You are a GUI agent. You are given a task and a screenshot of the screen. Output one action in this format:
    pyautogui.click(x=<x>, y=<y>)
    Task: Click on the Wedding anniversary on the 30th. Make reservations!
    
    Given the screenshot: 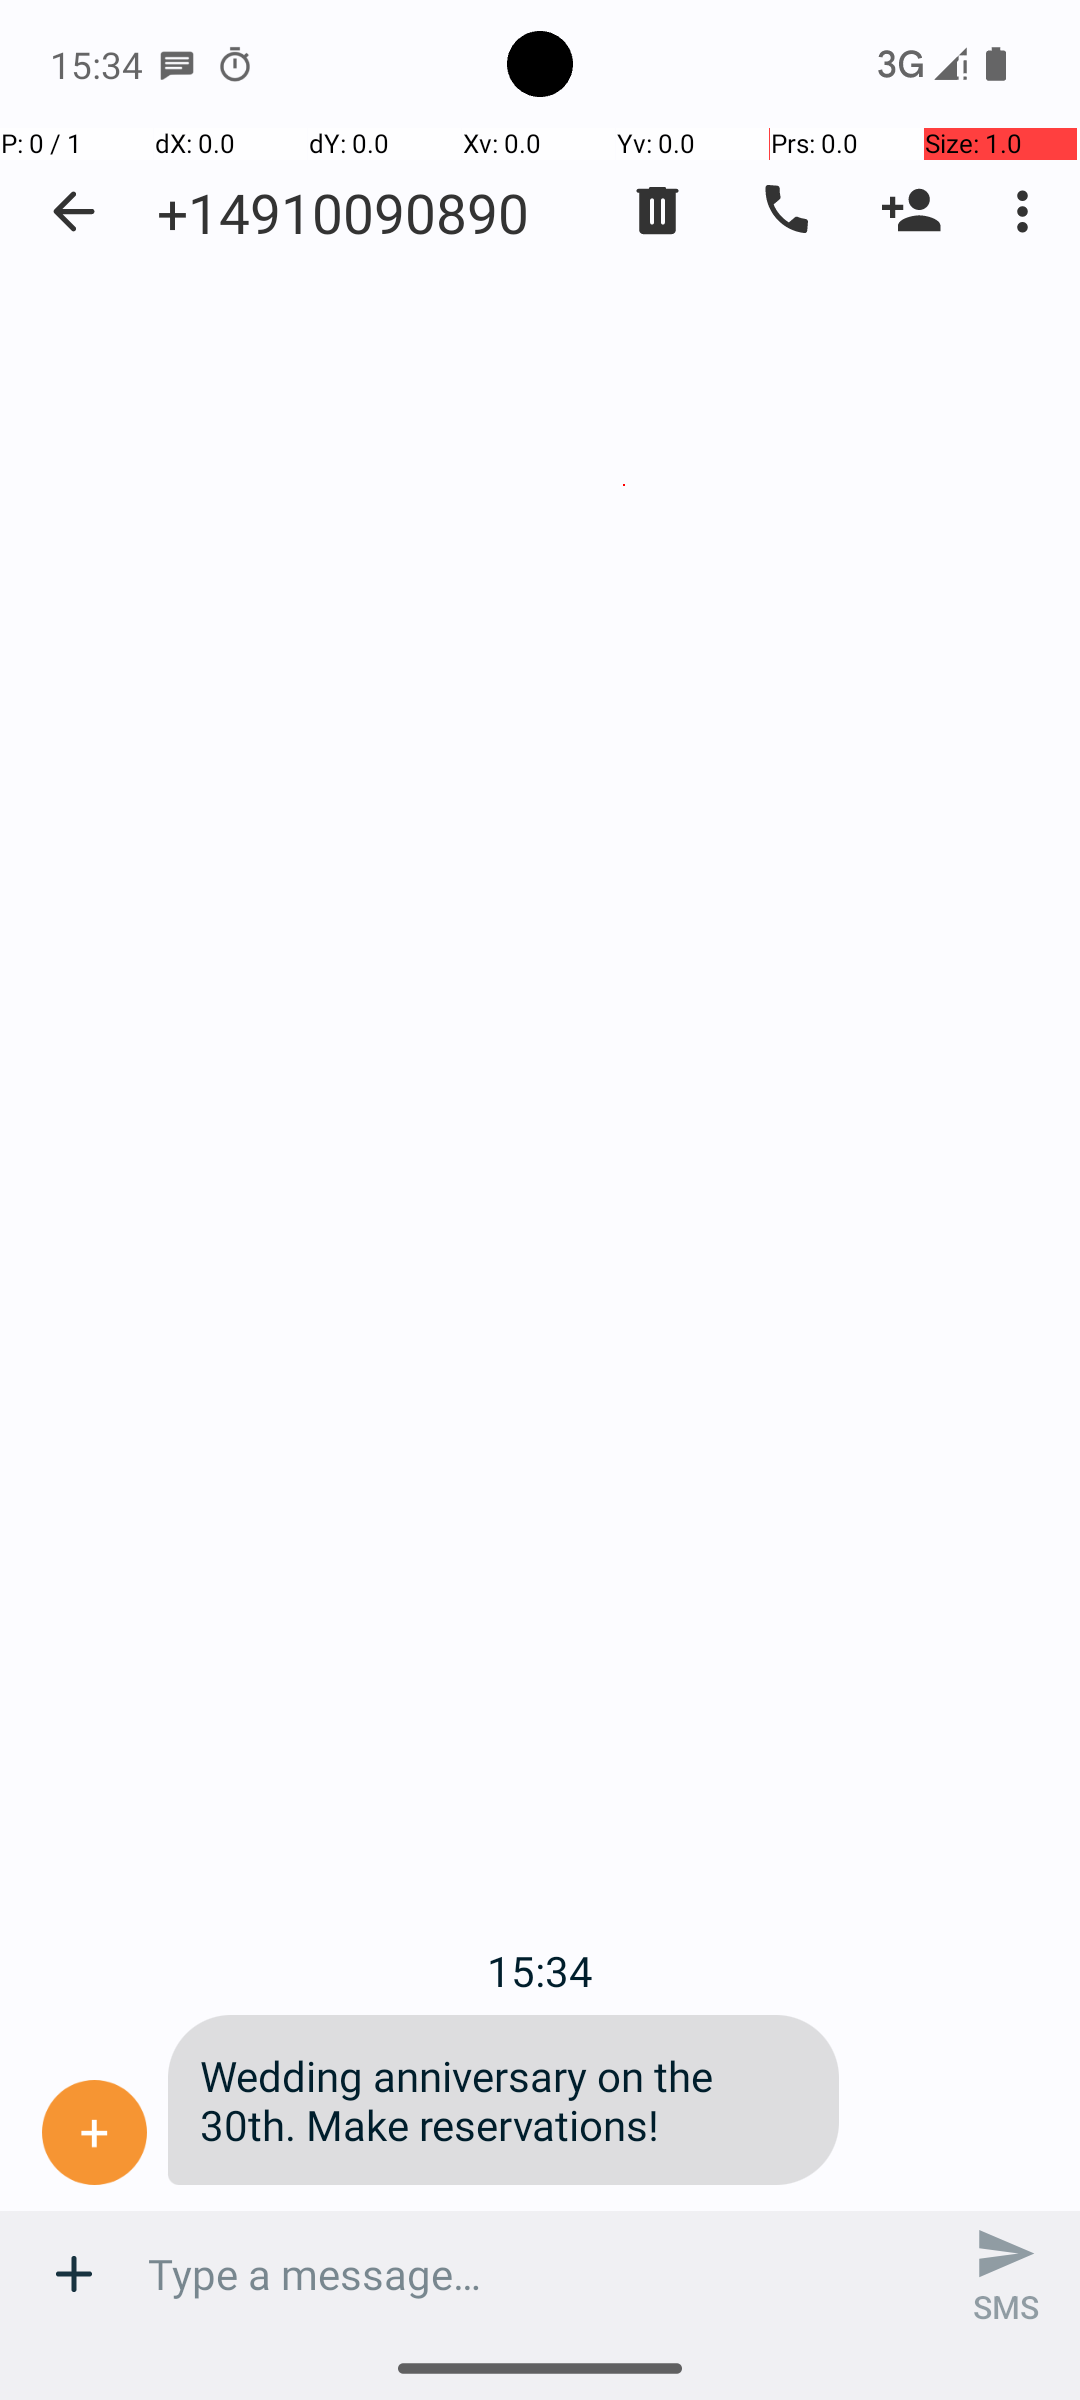 What is the action you would take?
    pyautogui.click(x=504, y=2100)
    